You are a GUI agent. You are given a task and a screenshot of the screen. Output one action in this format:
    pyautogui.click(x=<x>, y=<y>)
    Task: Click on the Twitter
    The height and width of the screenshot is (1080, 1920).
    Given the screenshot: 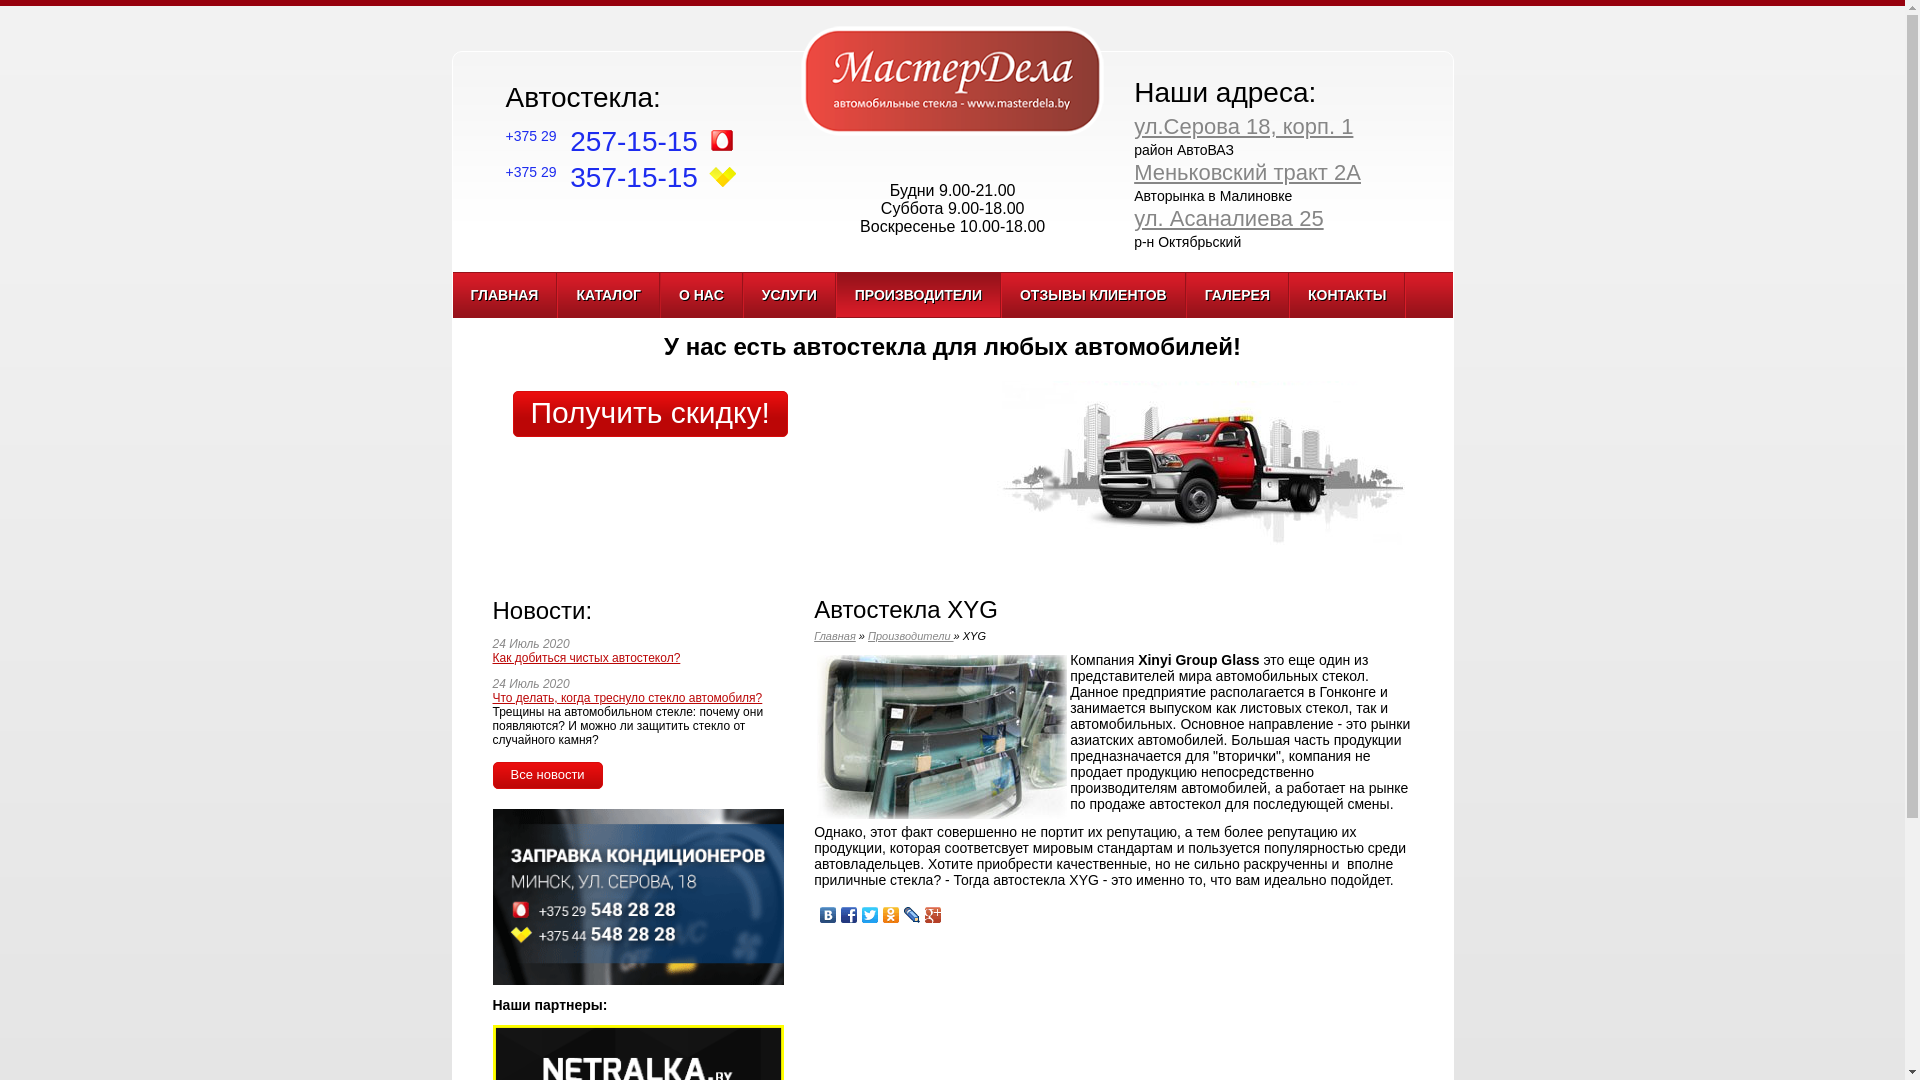 What is the action you would take?
    pyautogui.click(x=870, y=910)
    